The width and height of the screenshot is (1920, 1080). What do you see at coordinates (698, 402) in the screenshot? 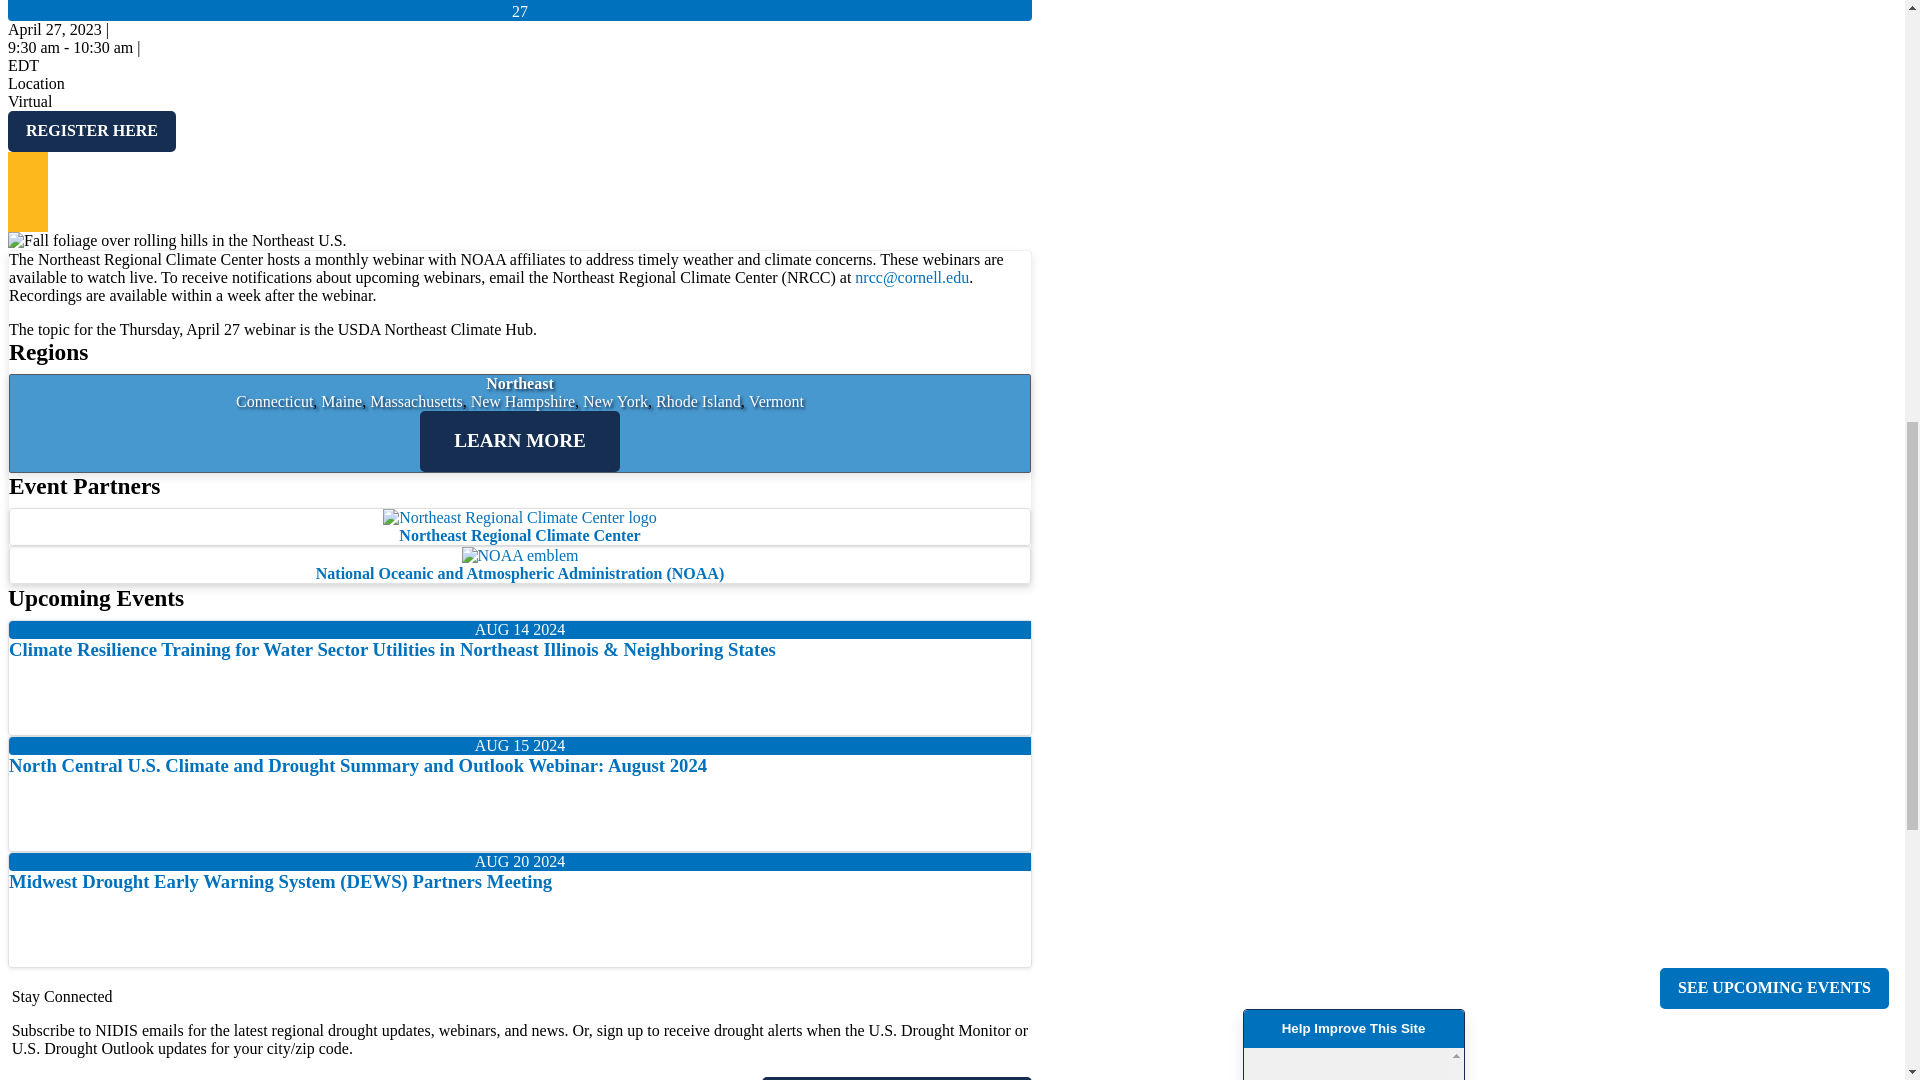
I see `Rhode Island` at bounding box center [698, 402].